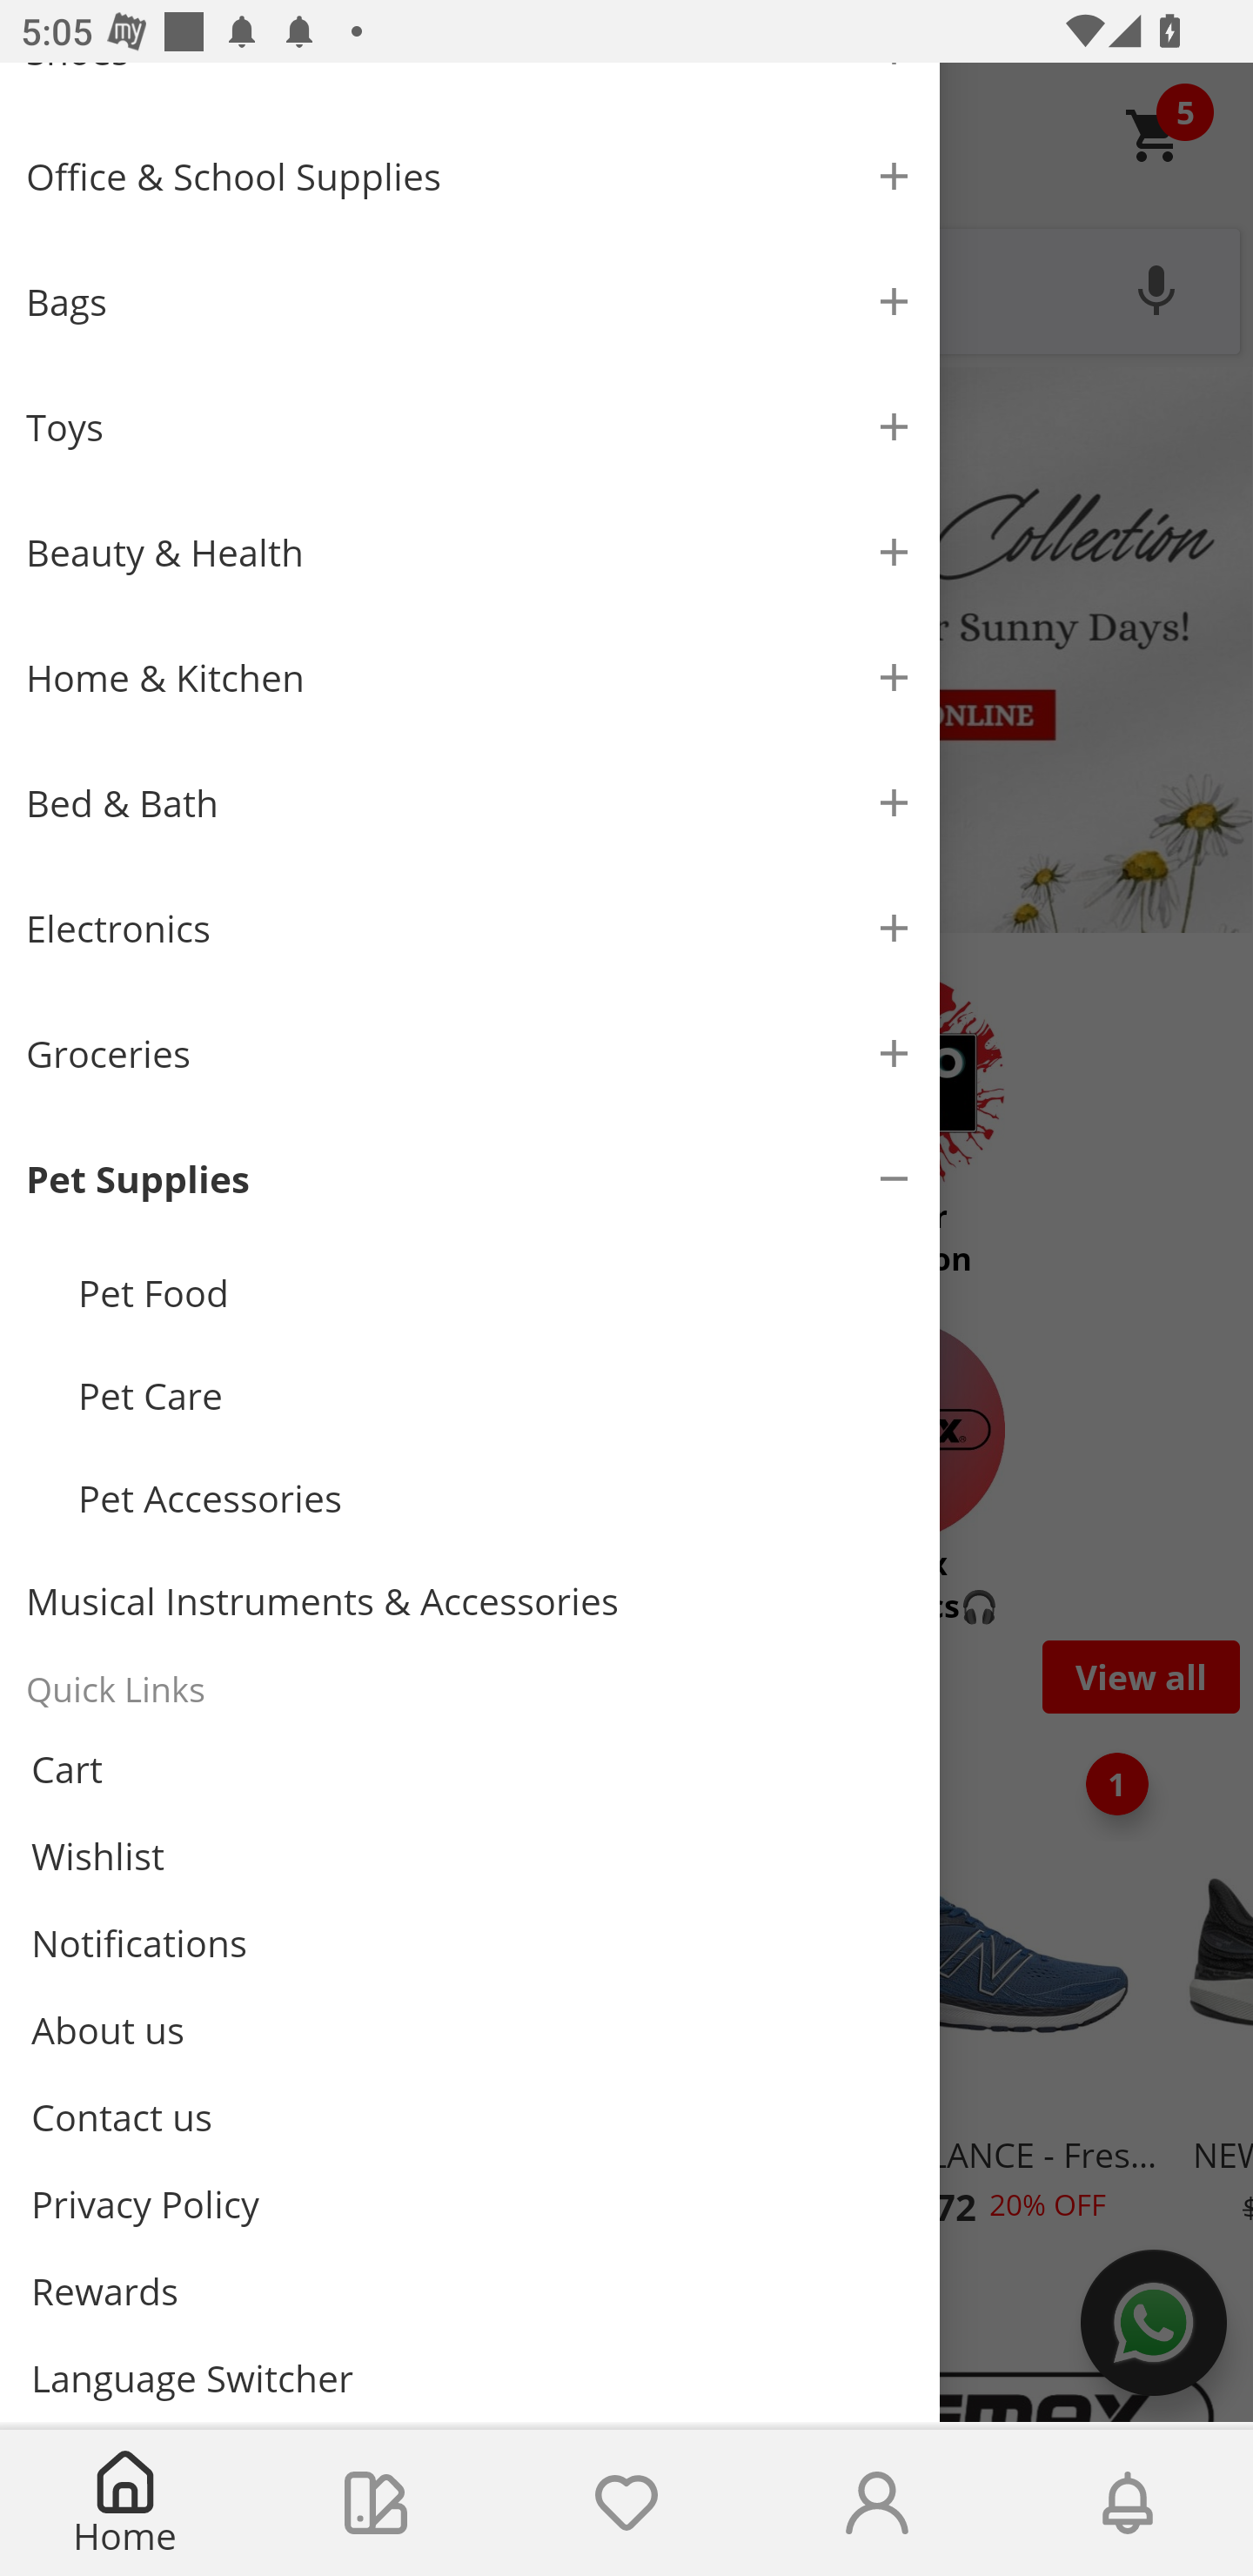 The image size is (1253, 2576). I want to click on Account, so click(877, 2503).